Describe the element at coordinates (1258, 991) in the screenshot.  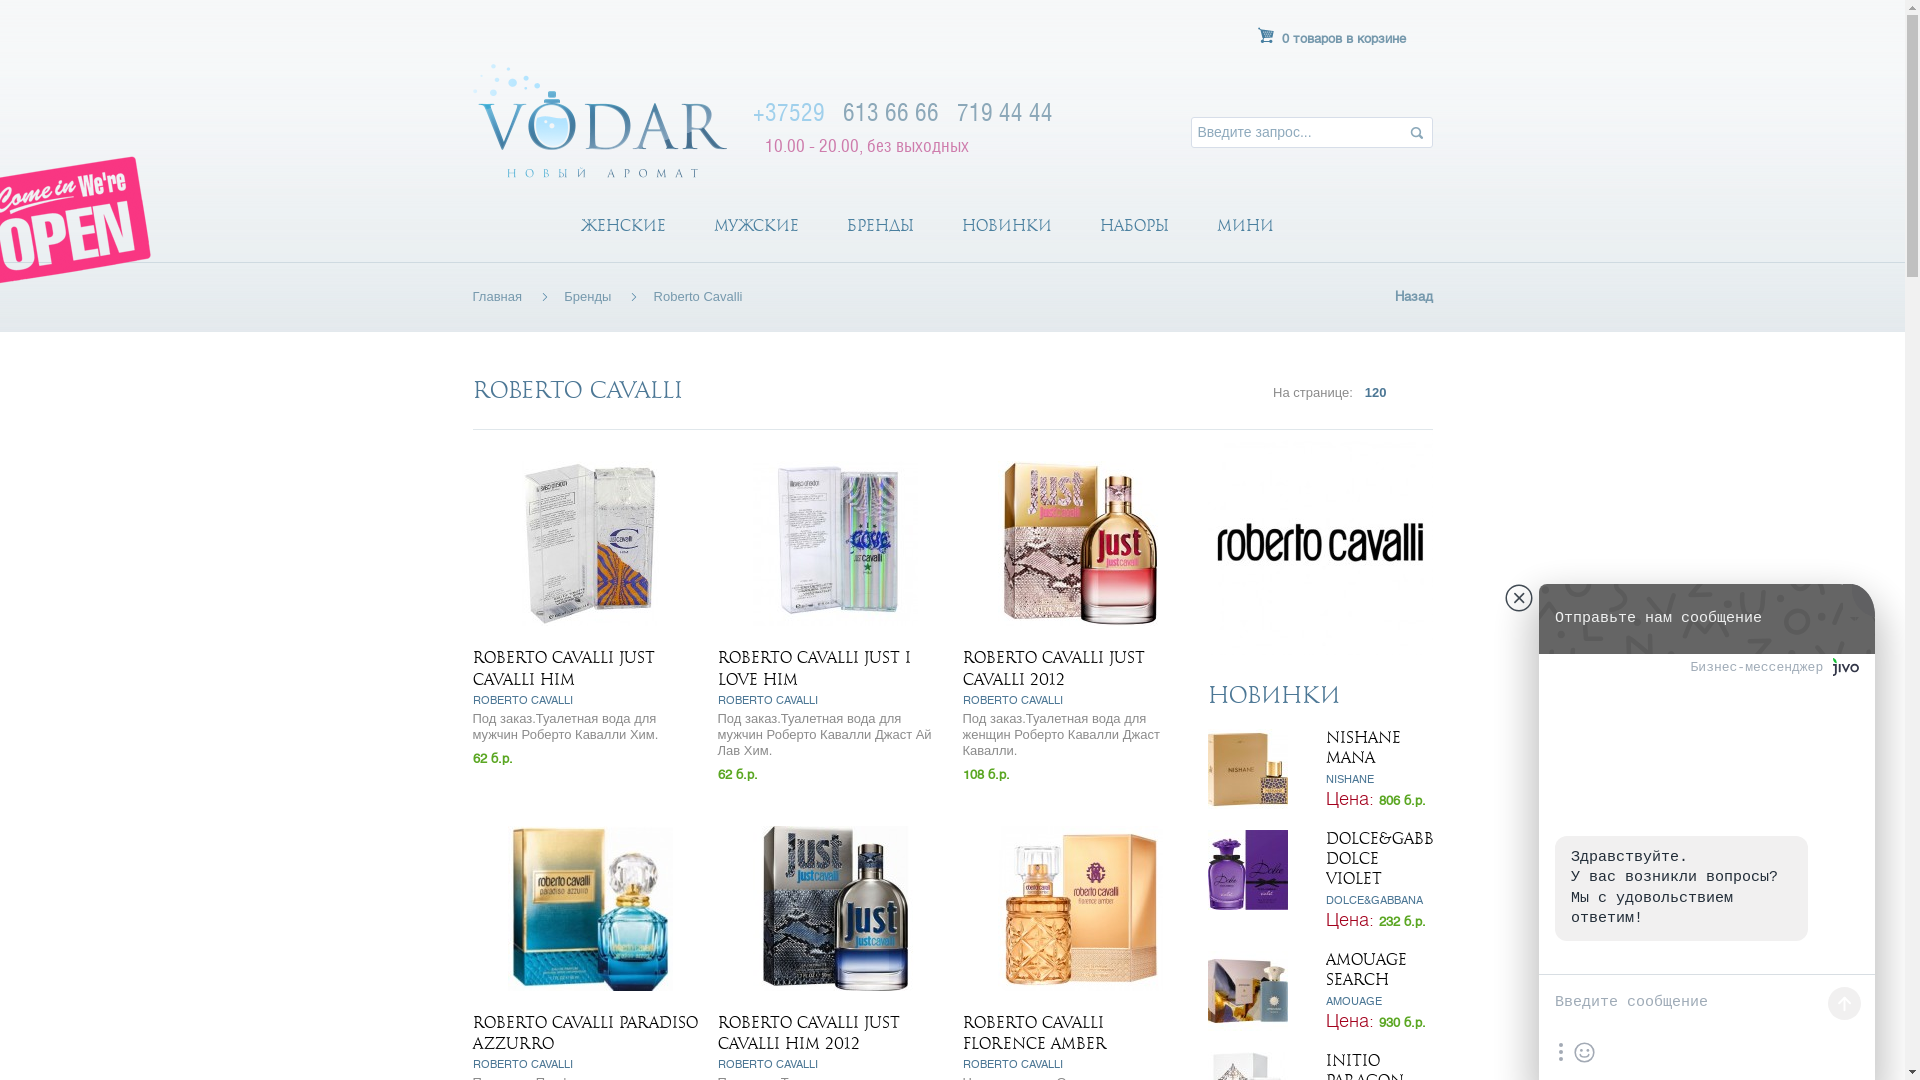
I see `Amouage Search` at that location.